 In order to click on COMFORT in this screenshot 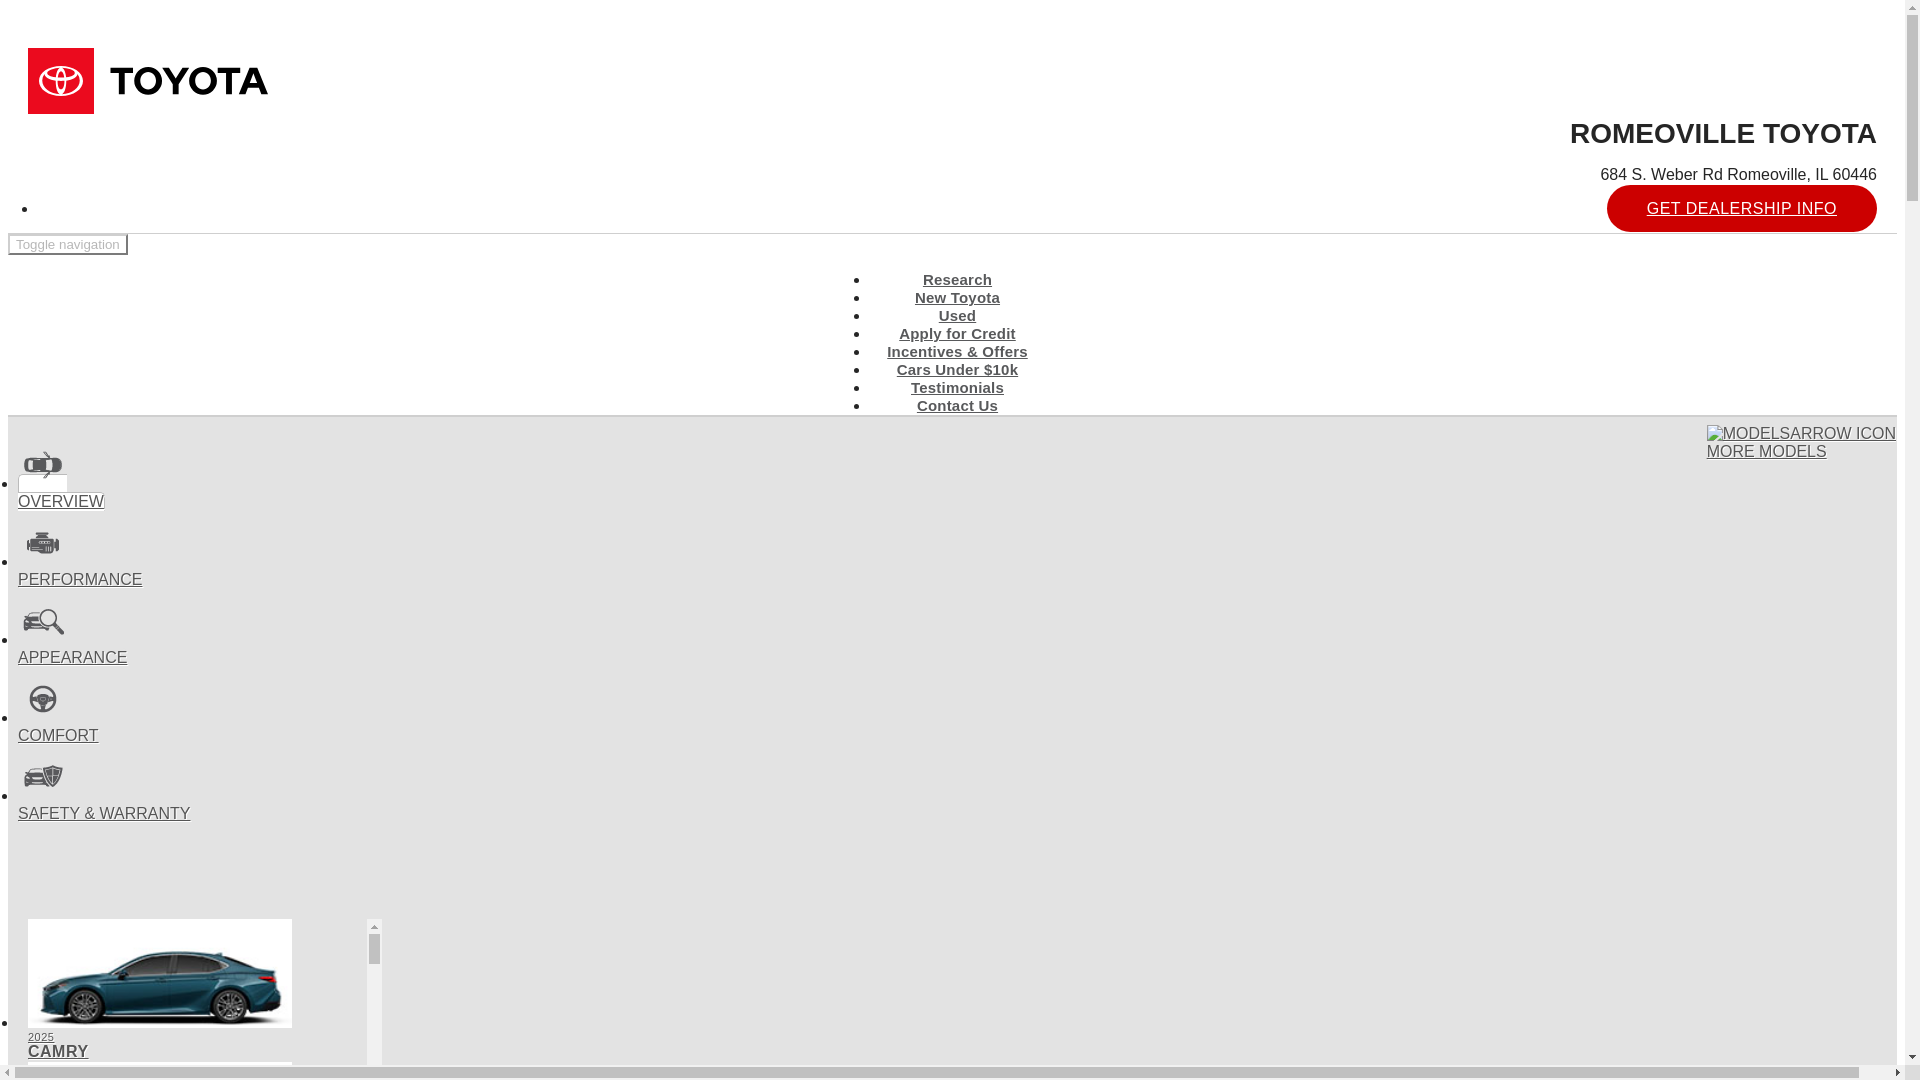, I will do `click(58, 726)`.